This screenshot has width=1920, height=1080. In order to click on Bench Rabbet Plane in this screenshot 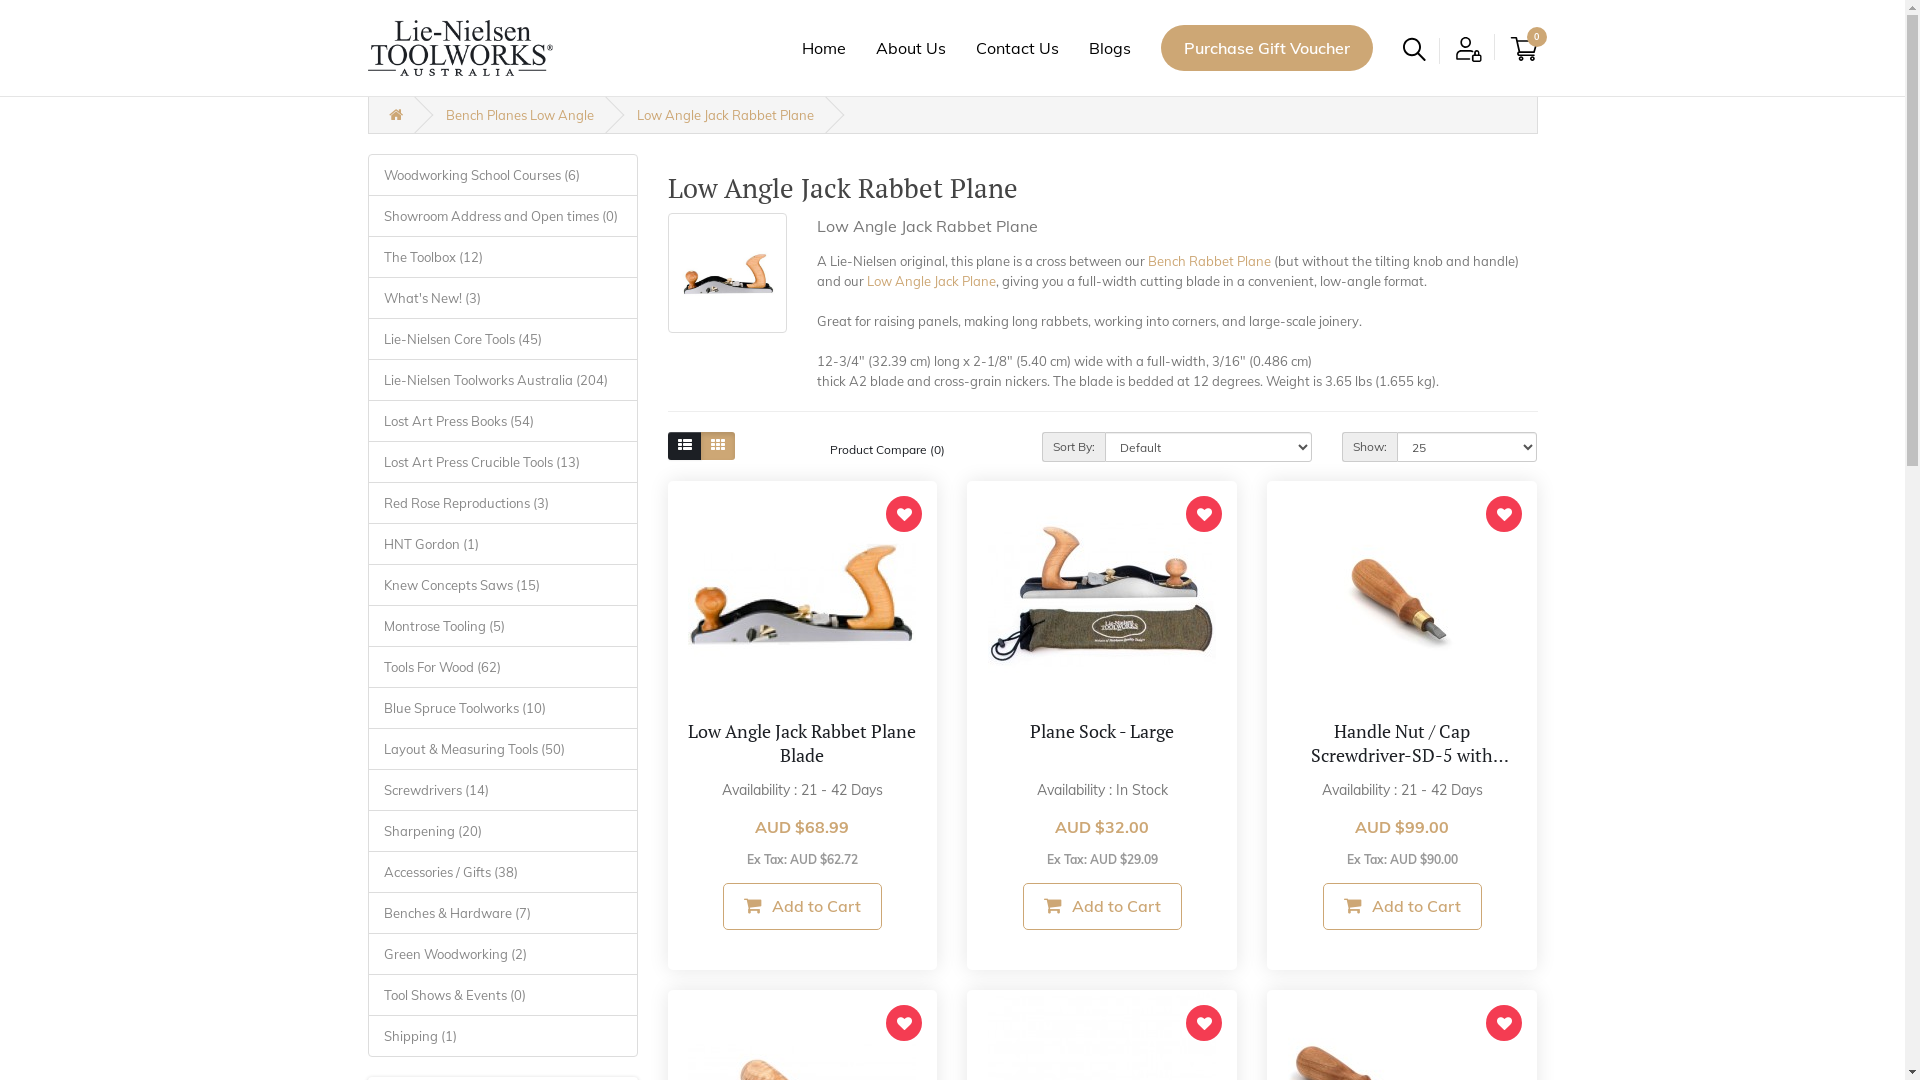, I will do `click(1210, 261)`.